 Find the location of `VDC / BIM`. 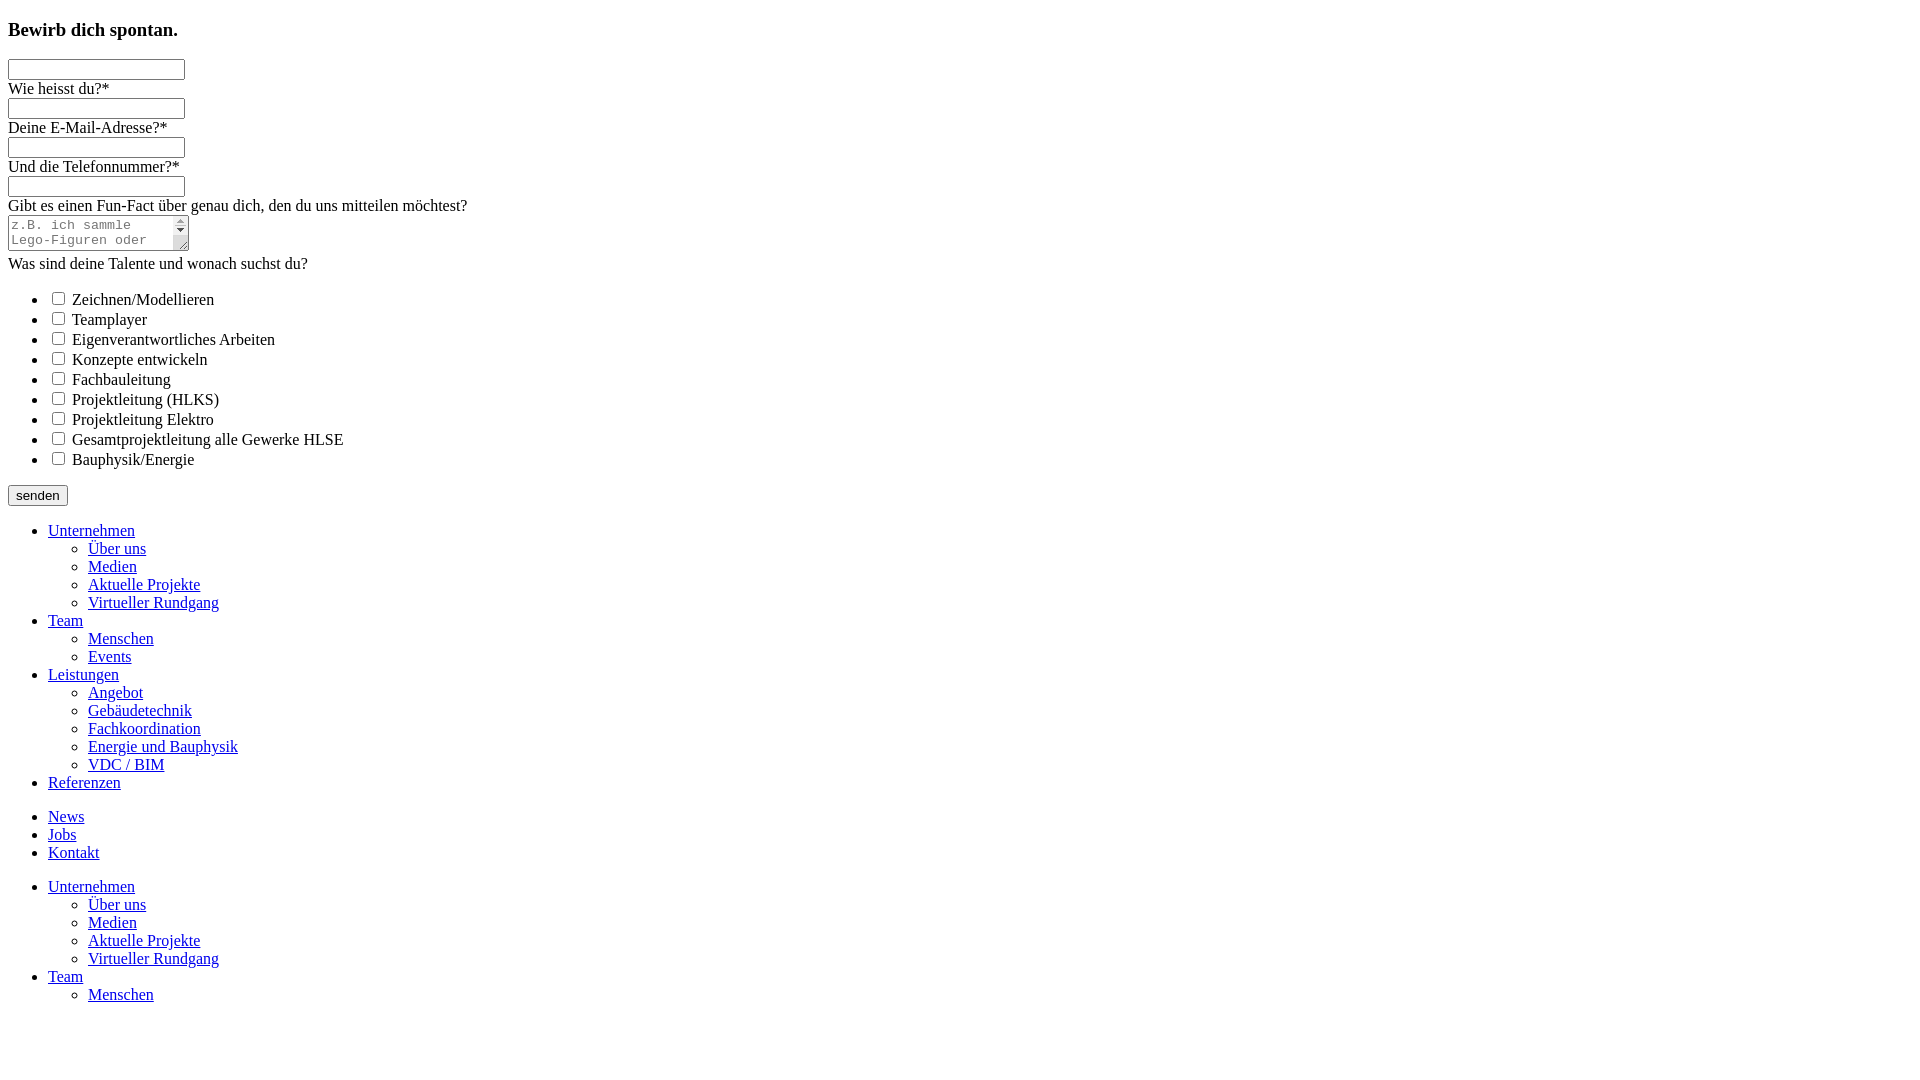

VDC / BIM is located at coordinates (126, 764).